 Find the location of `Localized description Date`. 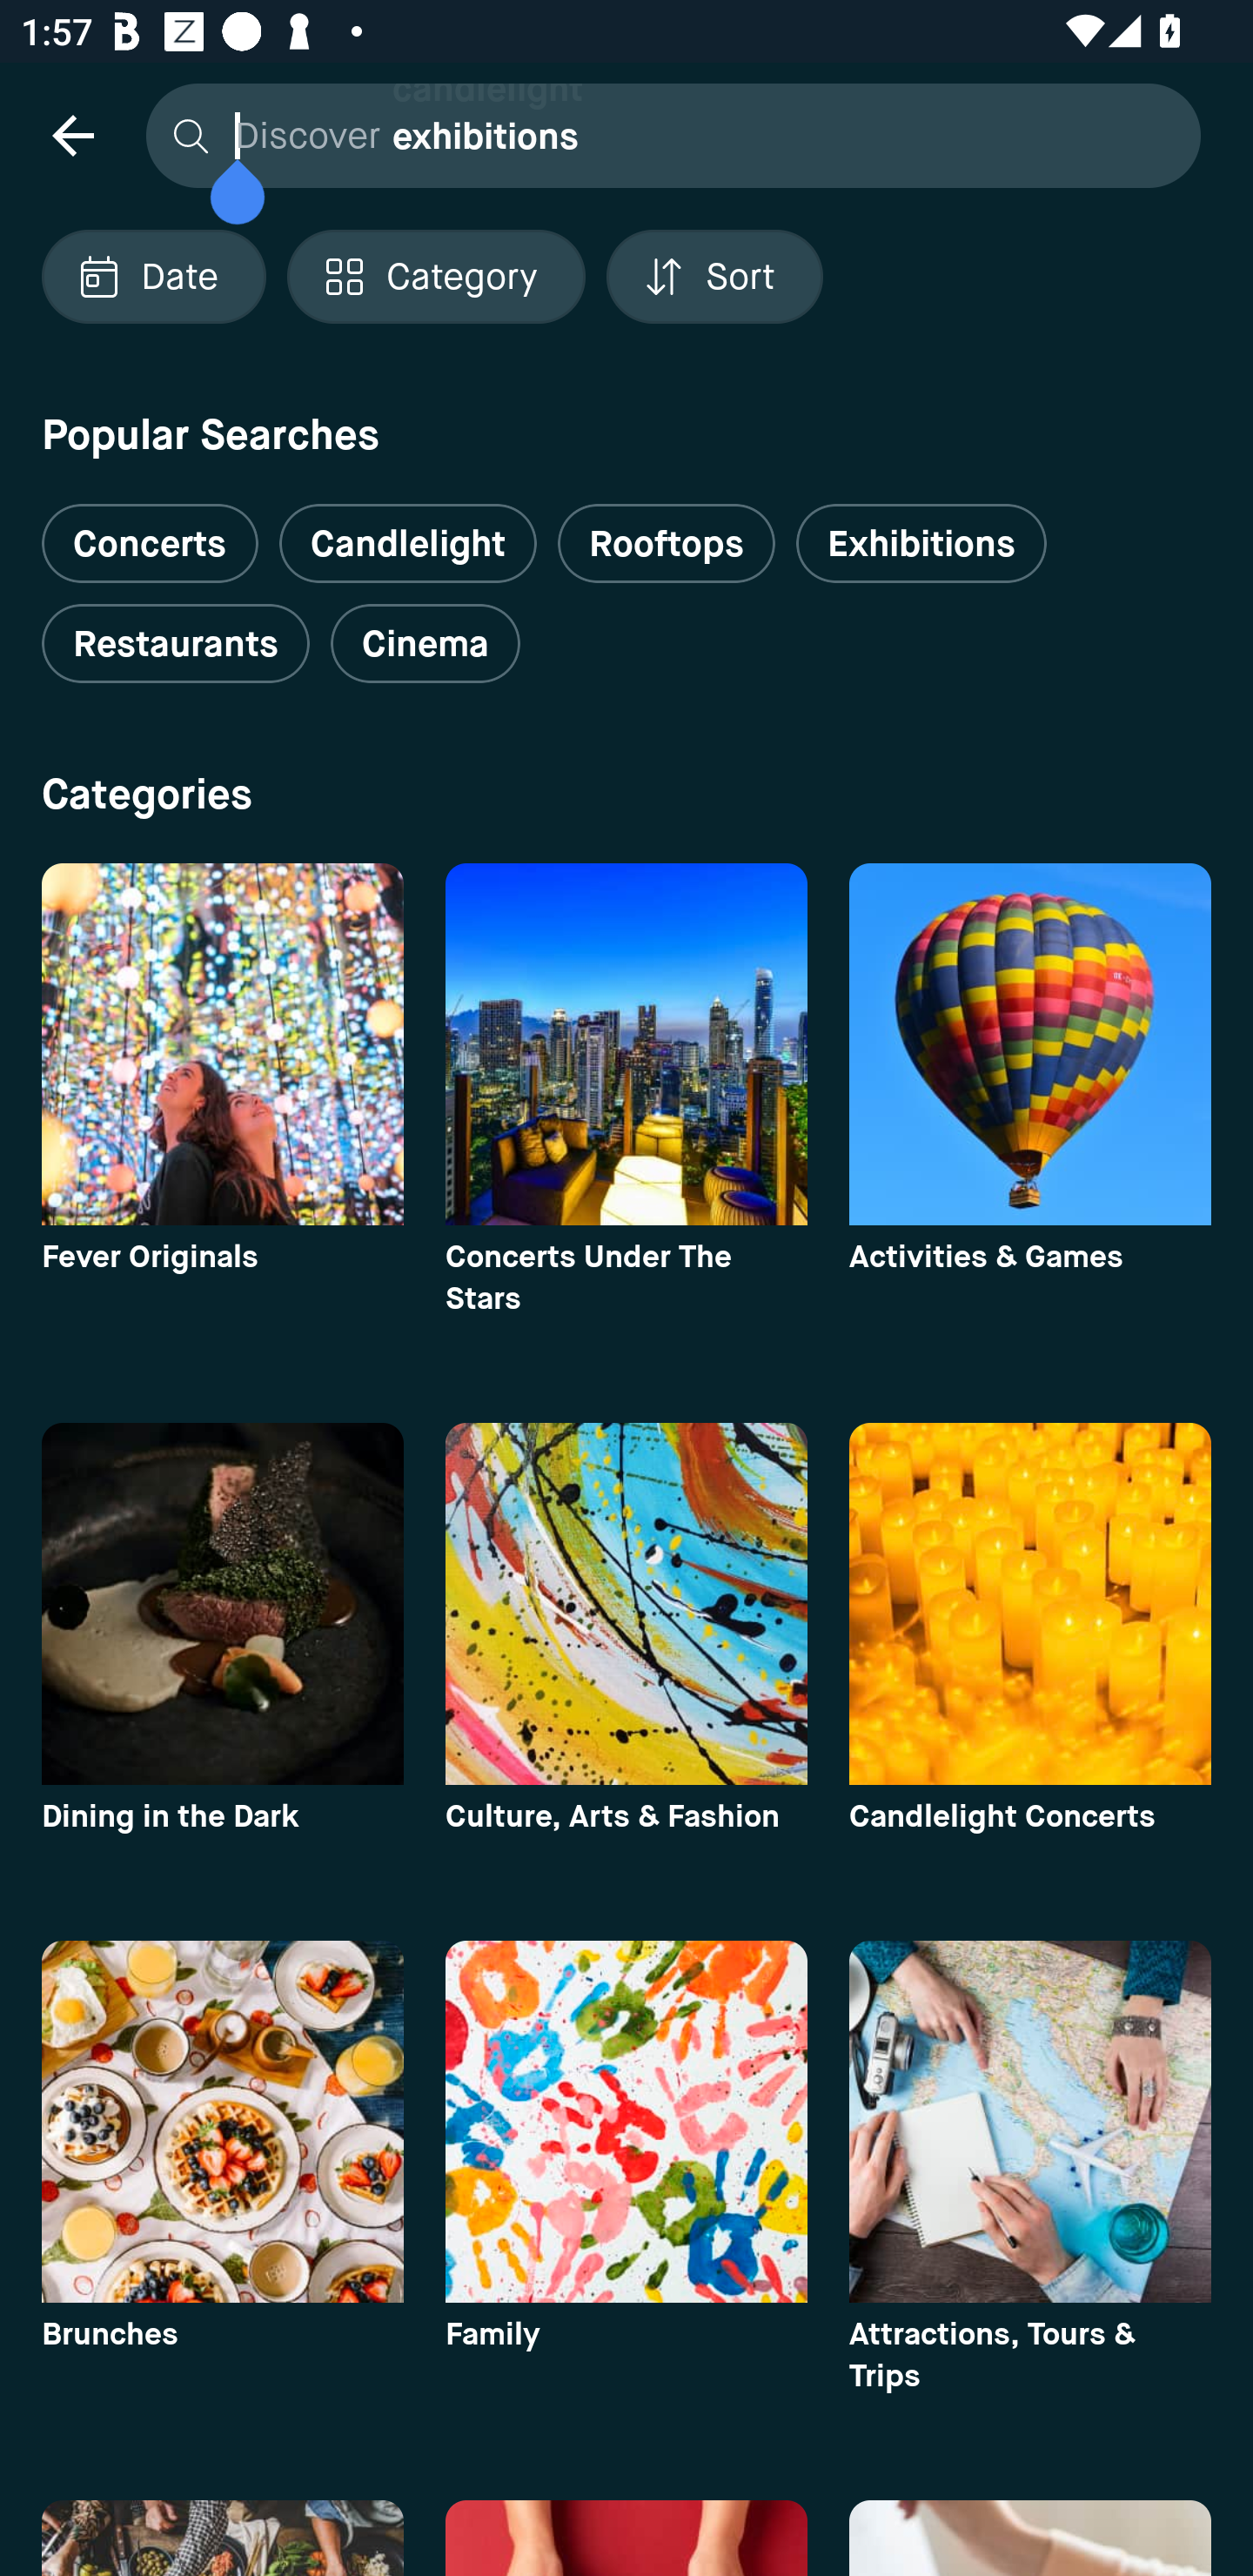

Localized description Date is located at coordinates (153, 277).